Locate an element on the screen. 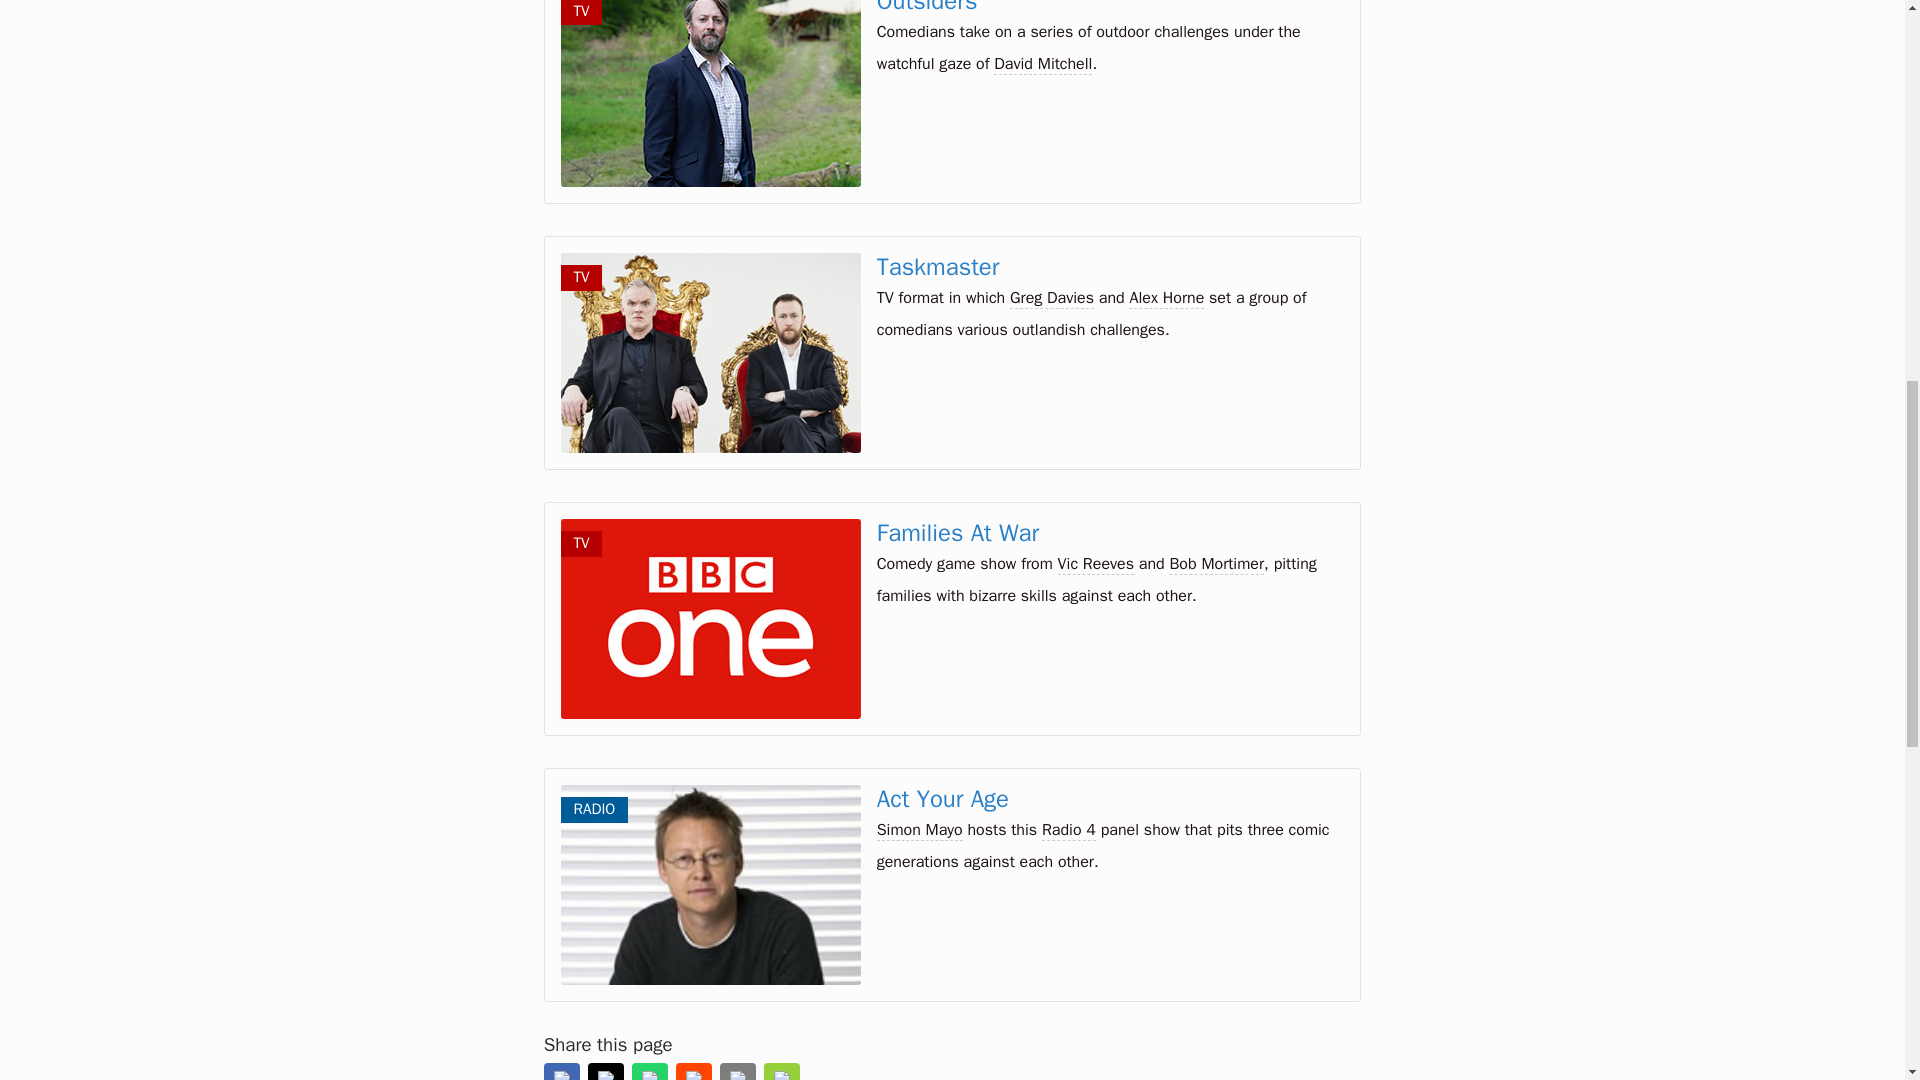  Alex Horne profile is located at coordinates (1166, 298).